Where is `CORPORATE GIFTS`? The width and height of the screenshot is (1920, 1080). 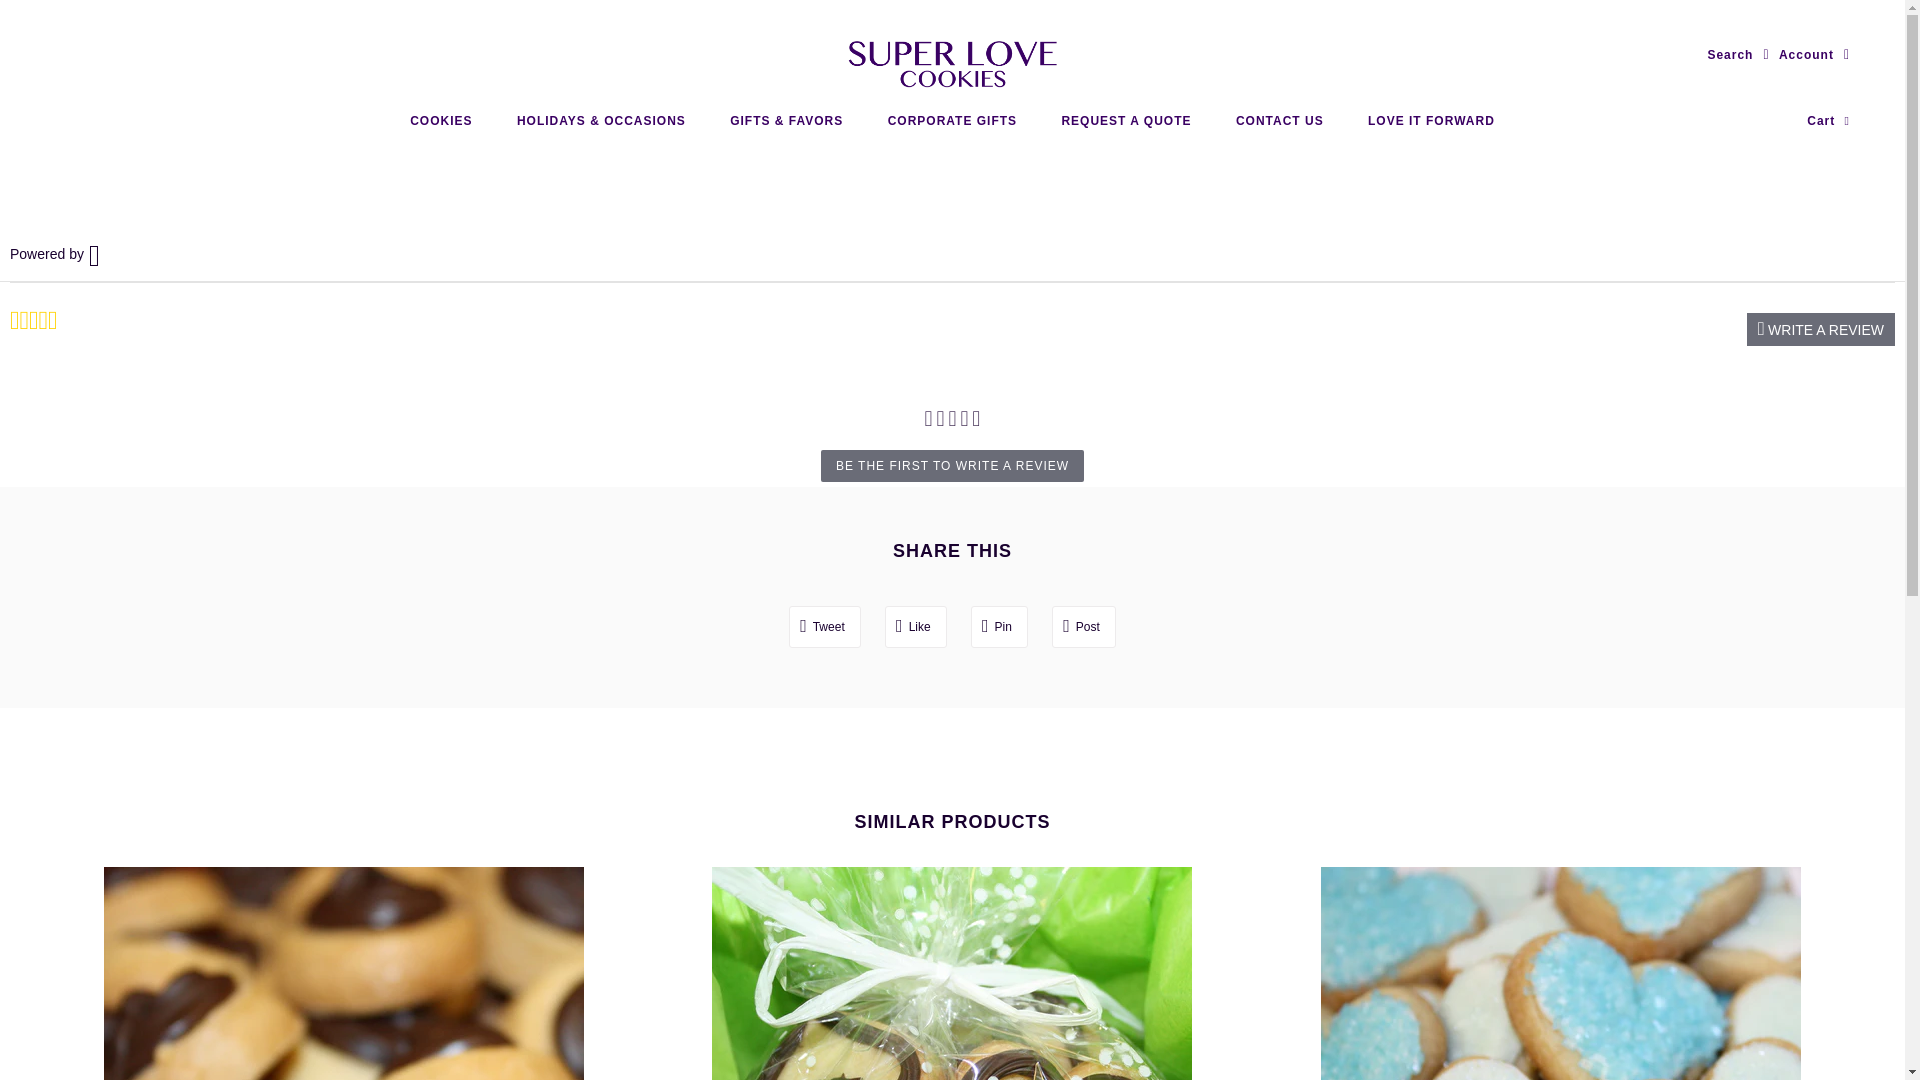
CORPORATE GIFTS is located at coordinates (952, 121).